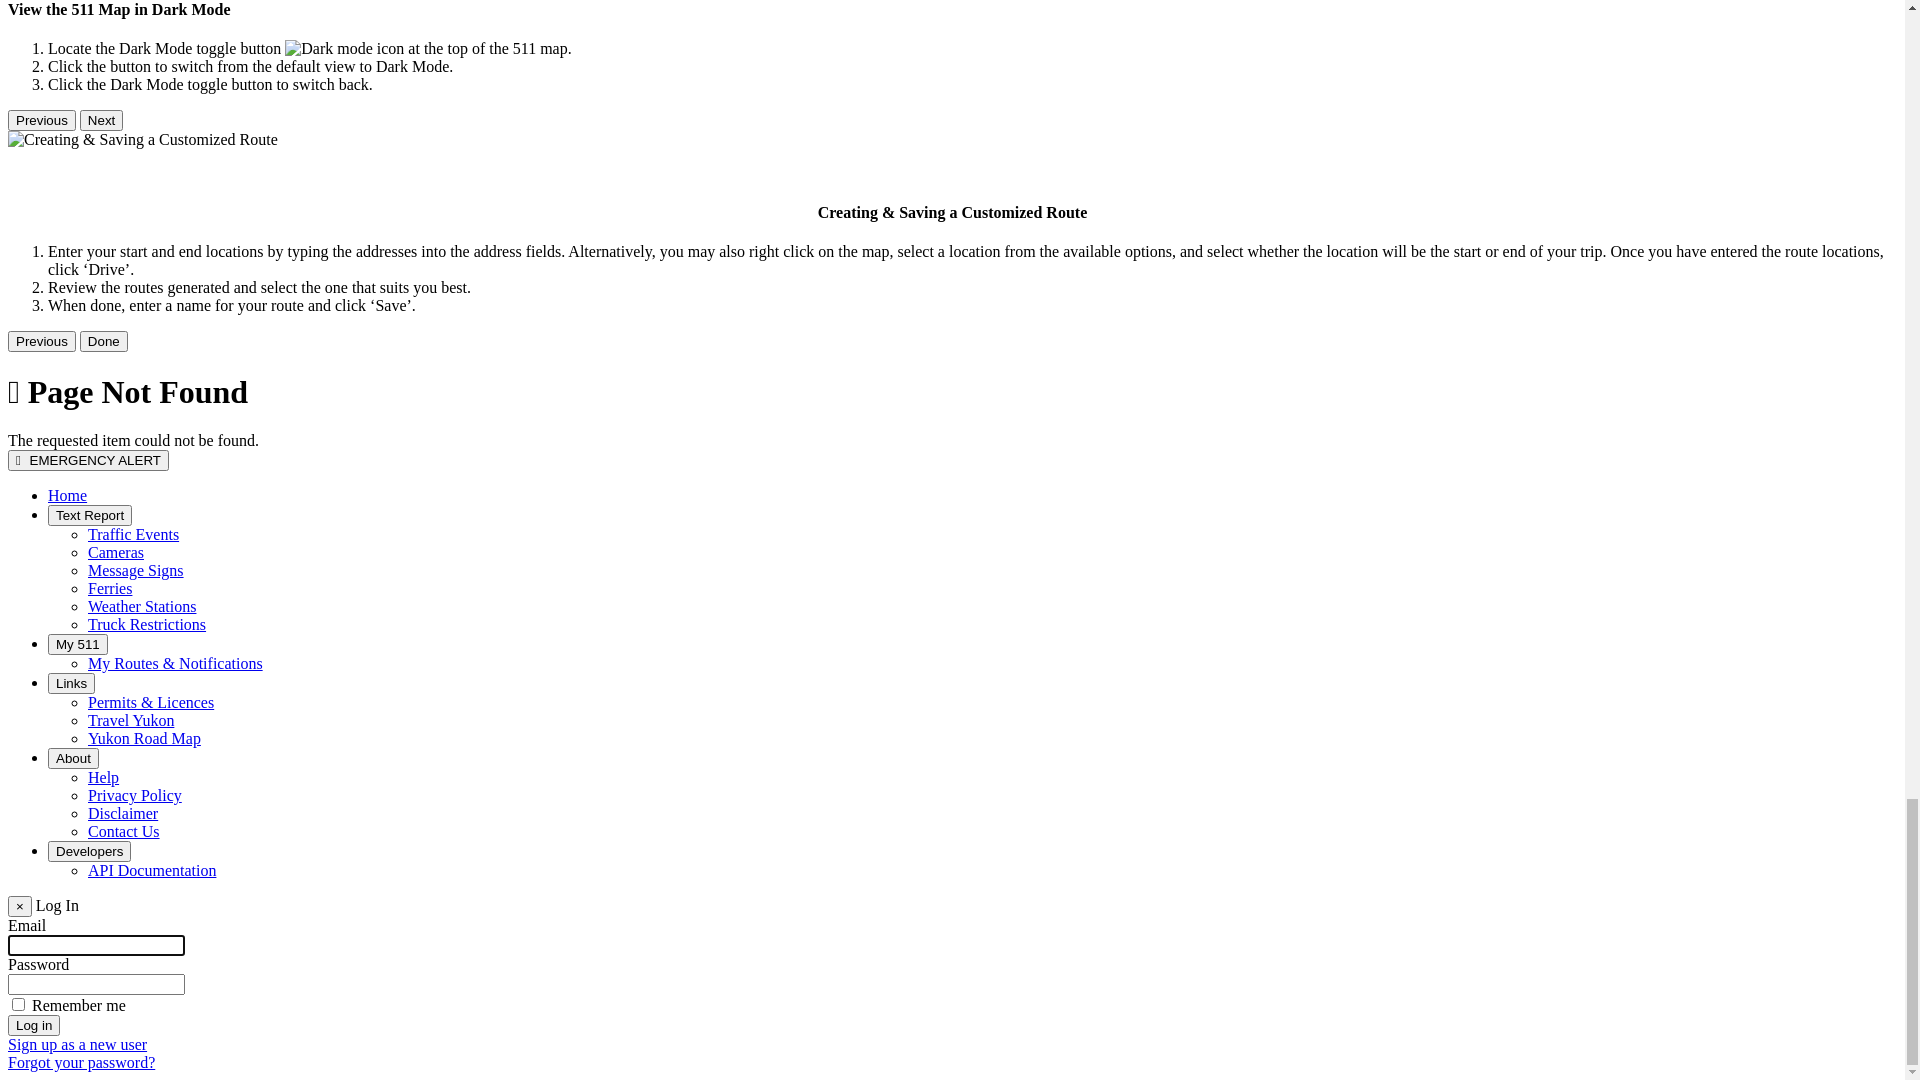  I want to click on Dawson City, so click(130, 440).